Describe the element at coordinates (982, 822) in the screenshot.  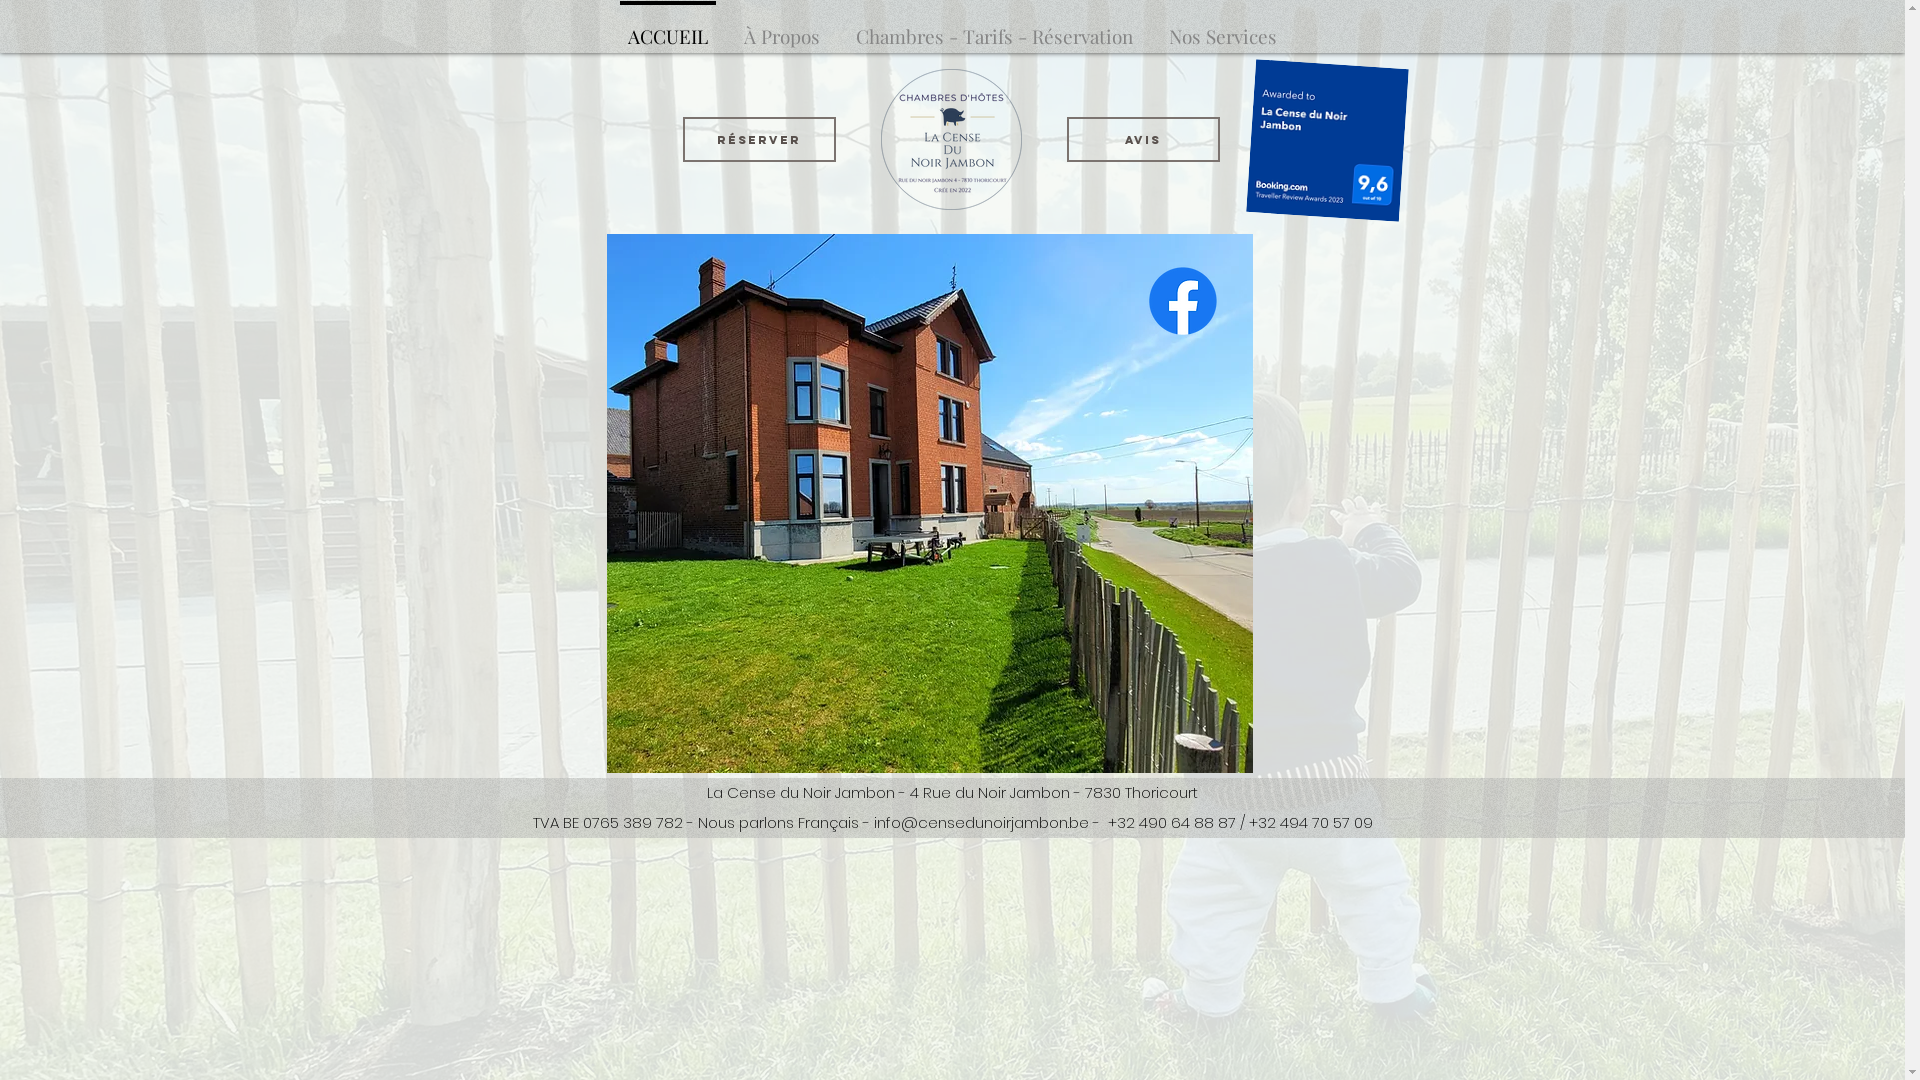
I see `info@censedunoirjambon.be` at that location.